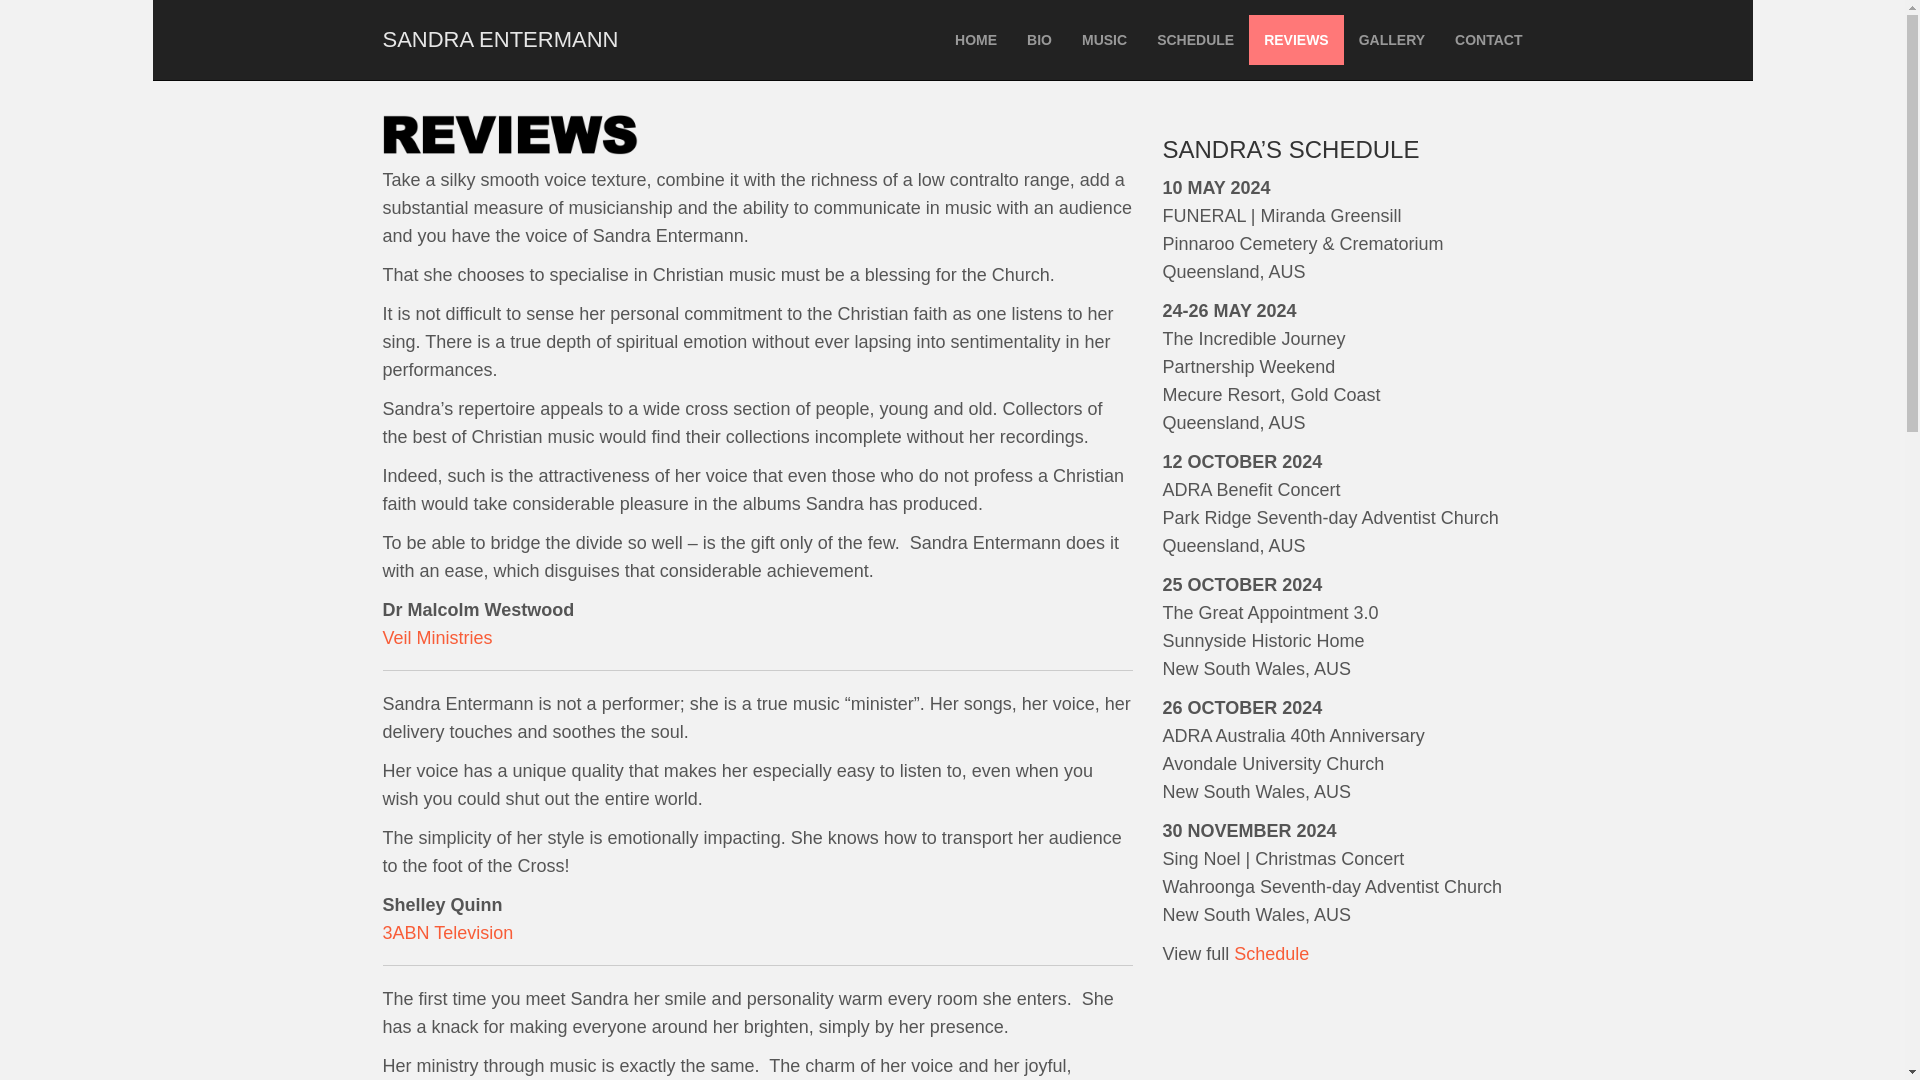 This screenshot has width=1920, height=1080. Describe the element at coordinates (976, 40) in the screenshot. I see `Home` at that location.